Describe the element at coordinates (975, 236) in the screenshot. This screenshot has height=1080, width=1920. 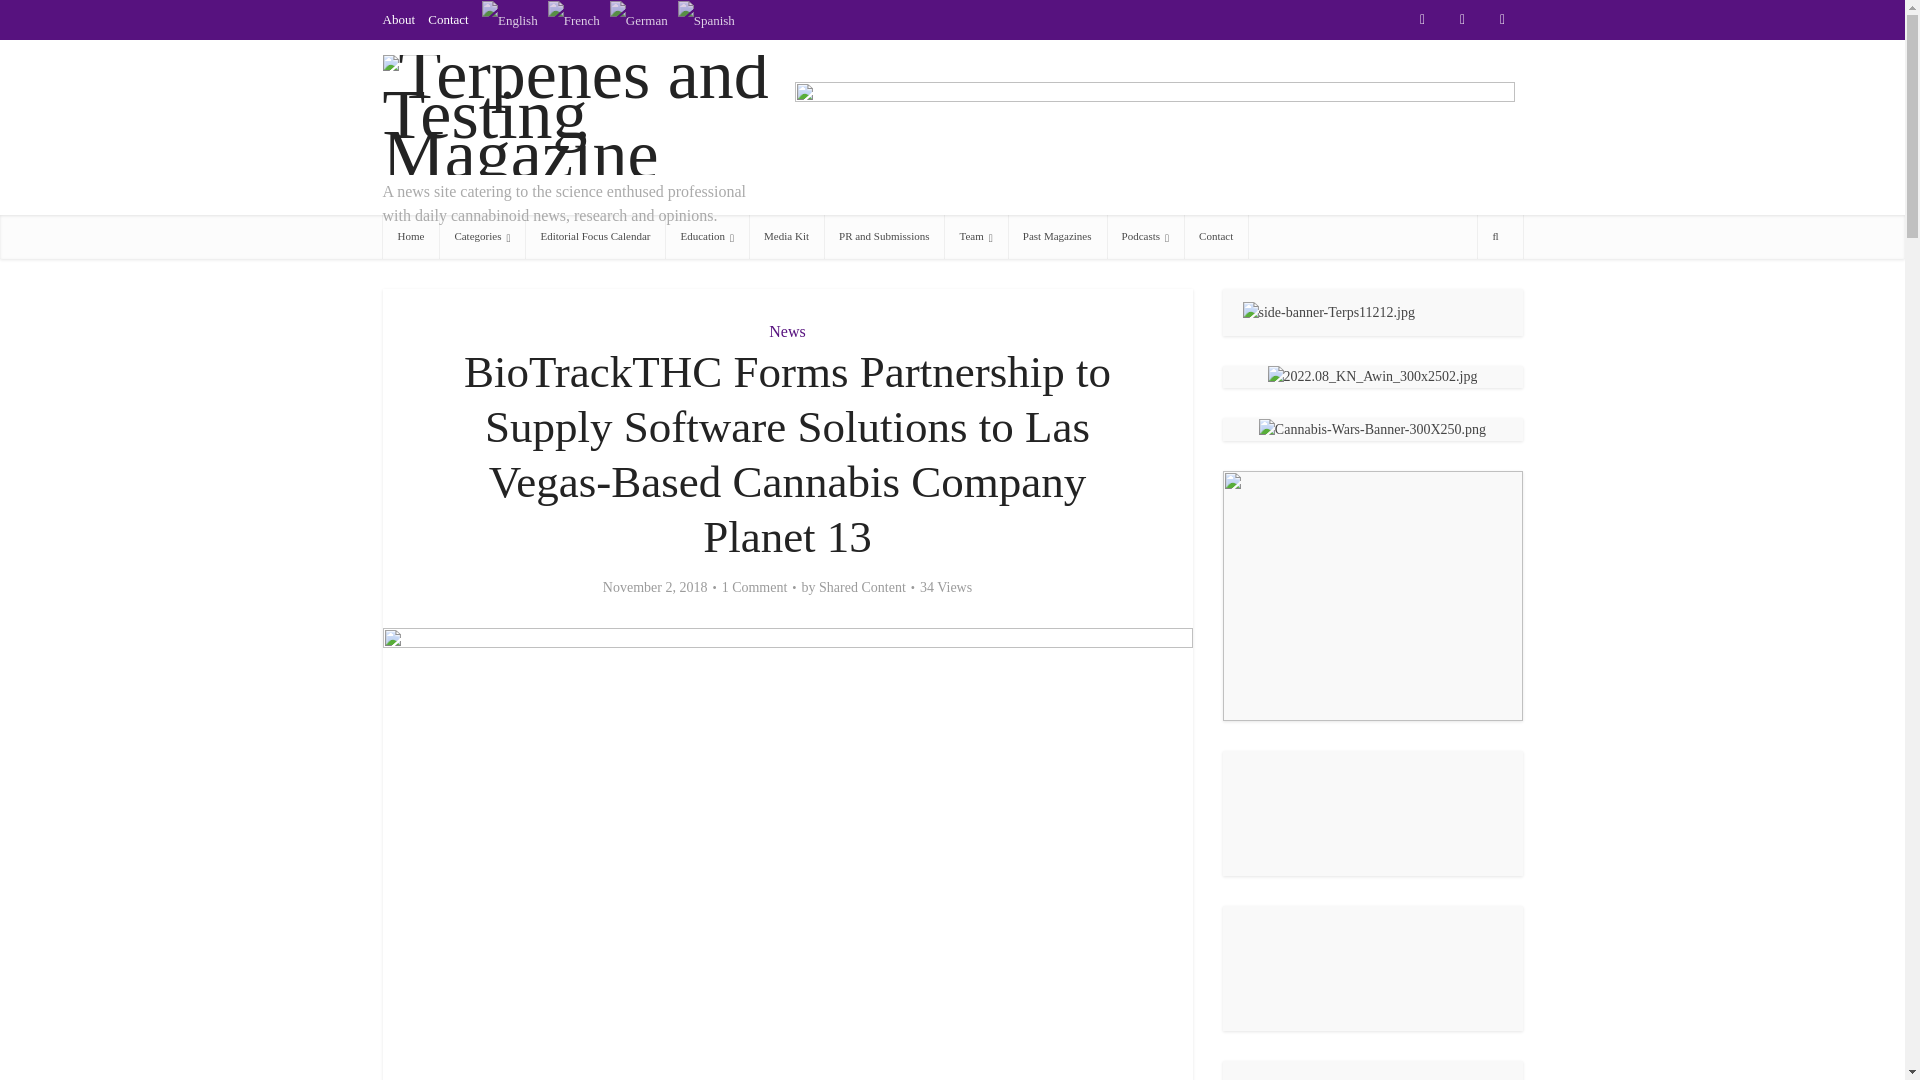
I see `Team` at that location.